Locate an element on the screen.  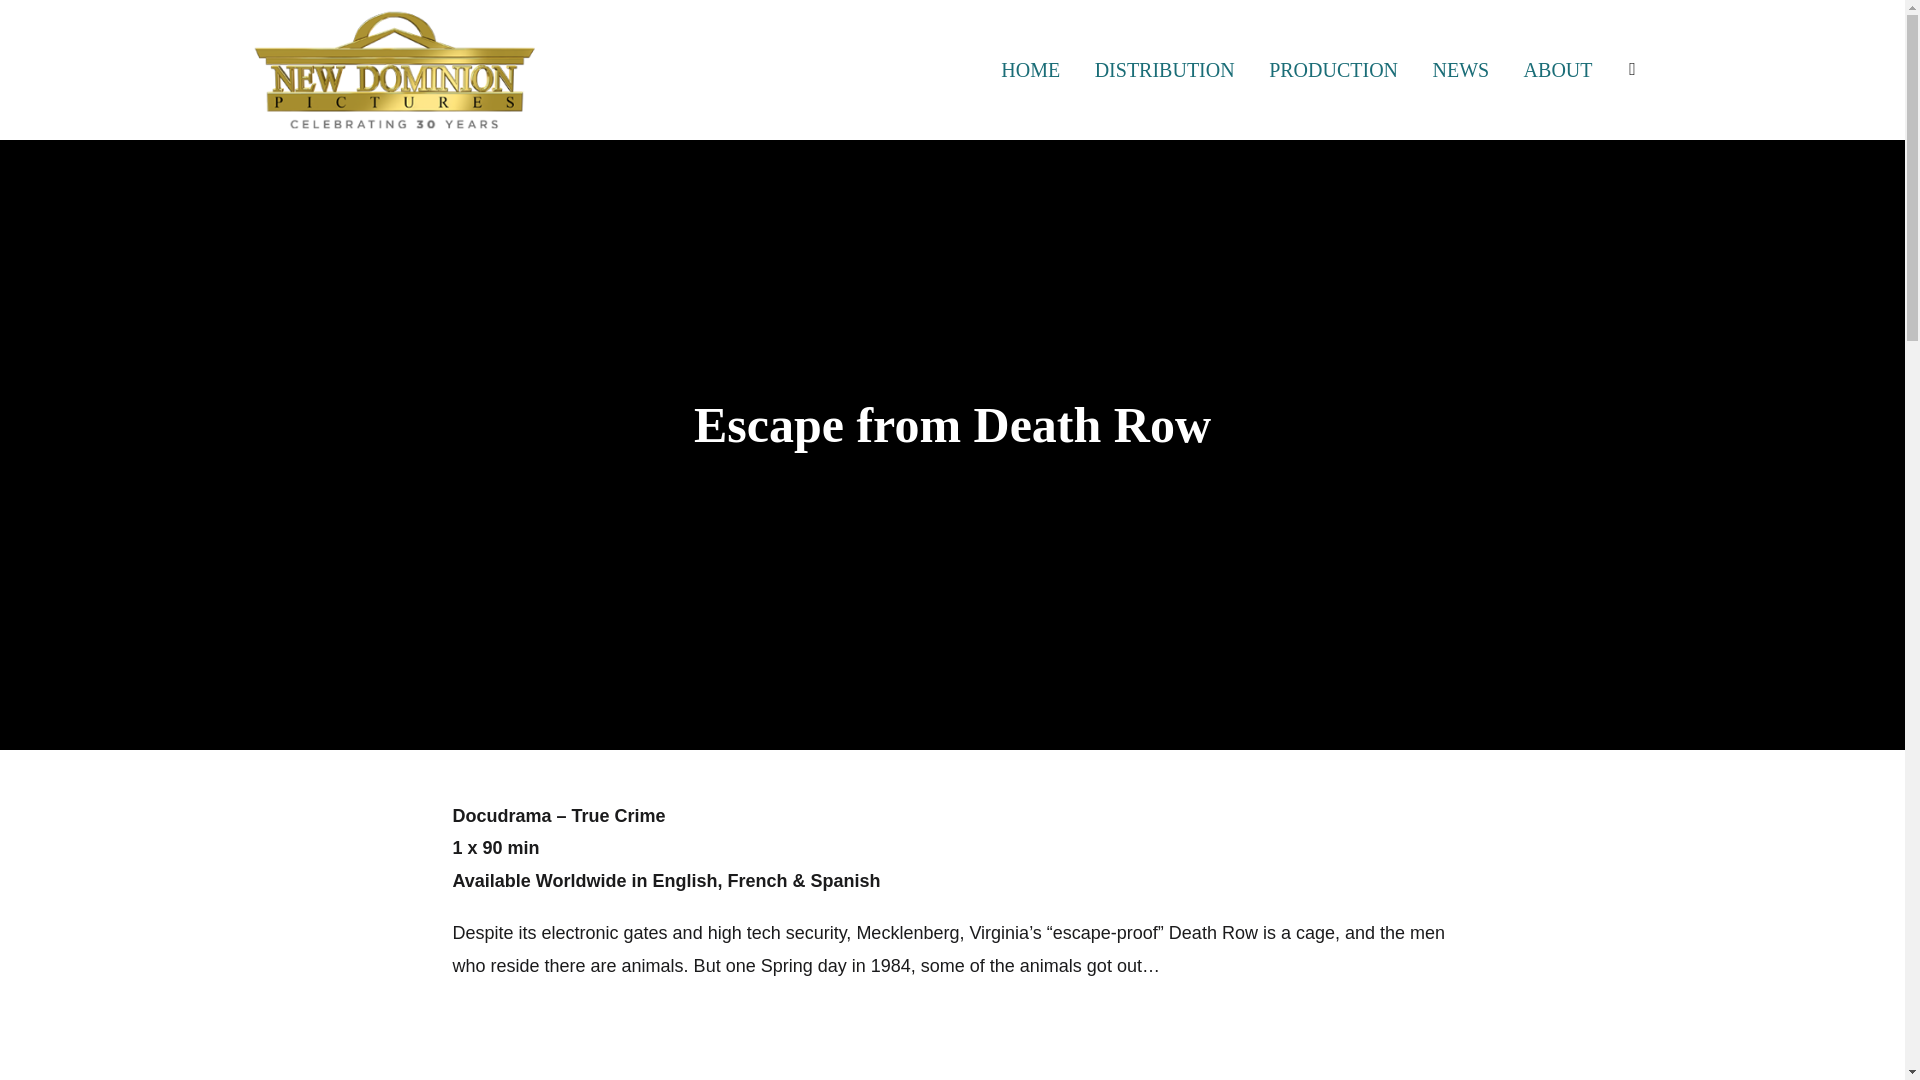
Escape From Death Row Trailer is located at coordinates (951, 1041).